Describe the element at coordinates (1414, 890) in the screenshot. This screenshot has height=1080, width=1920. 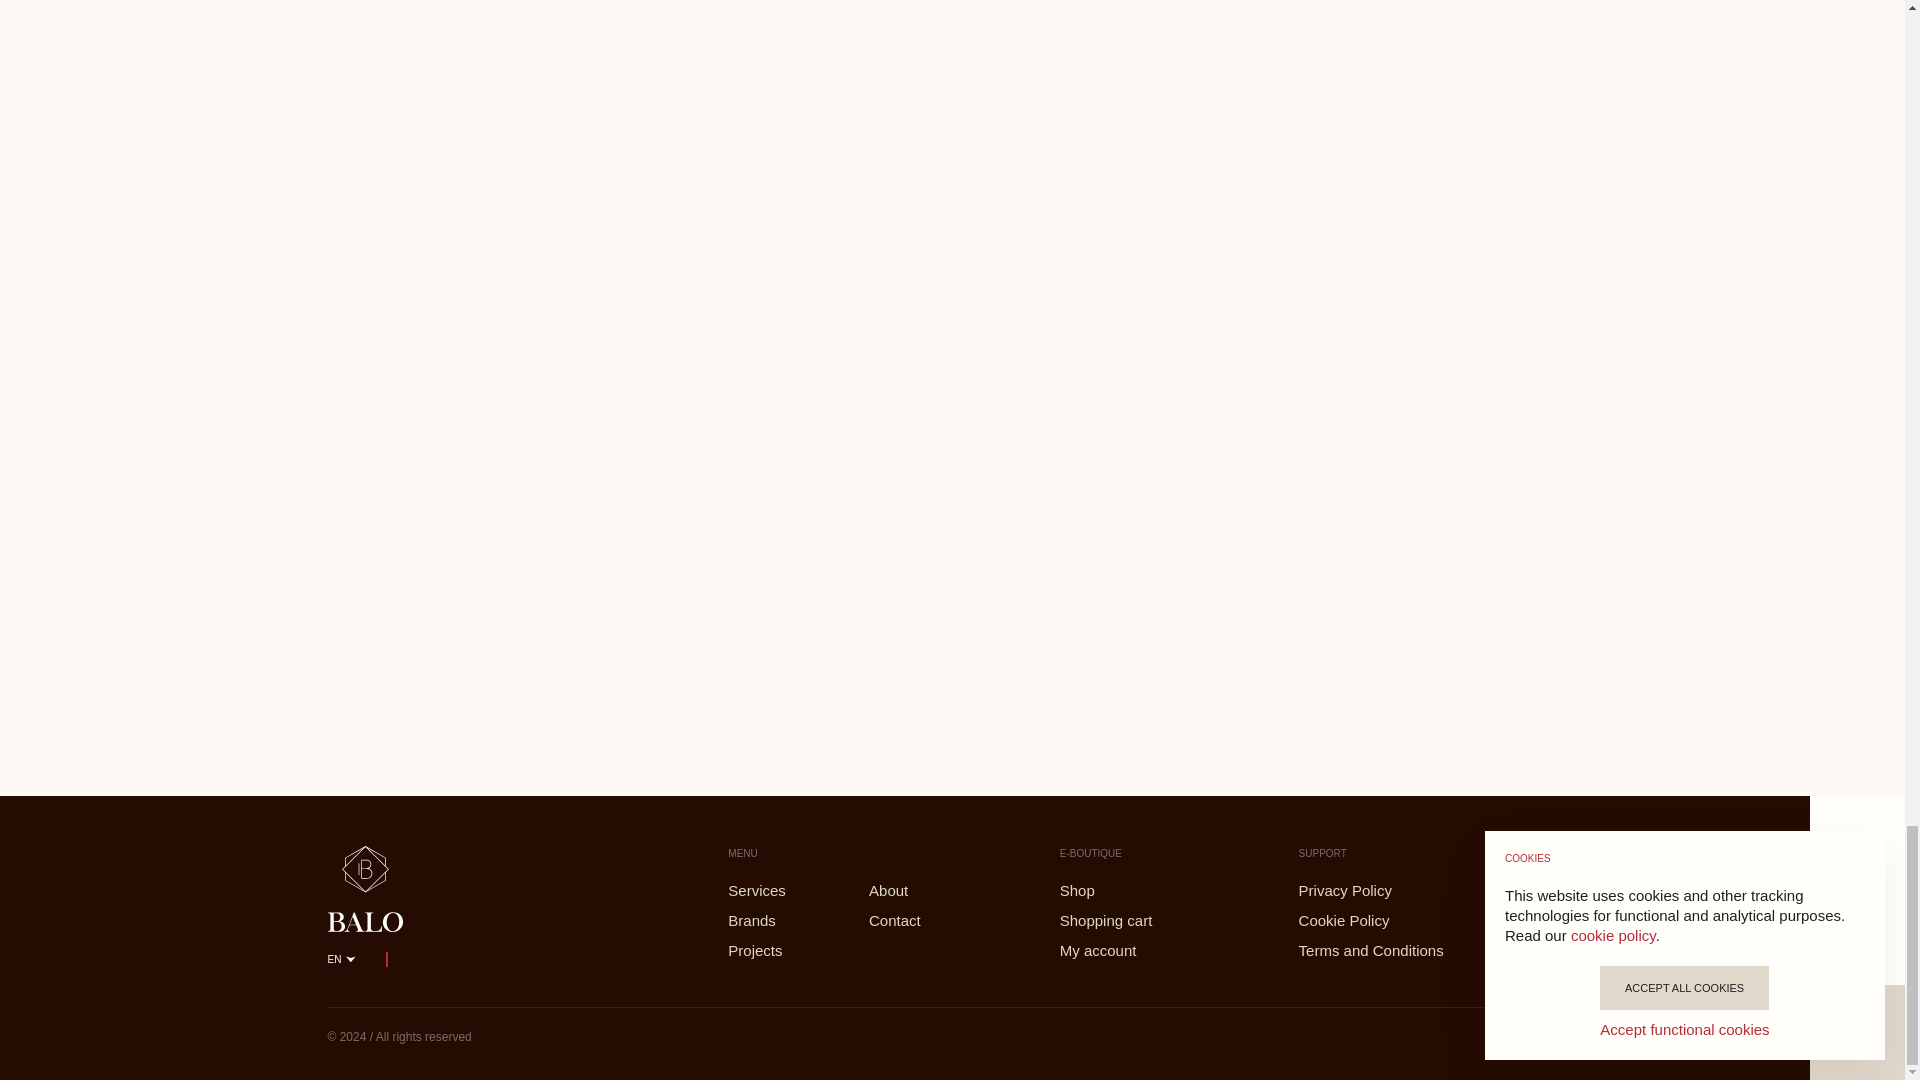
I see `Privacy Policy` at that location.